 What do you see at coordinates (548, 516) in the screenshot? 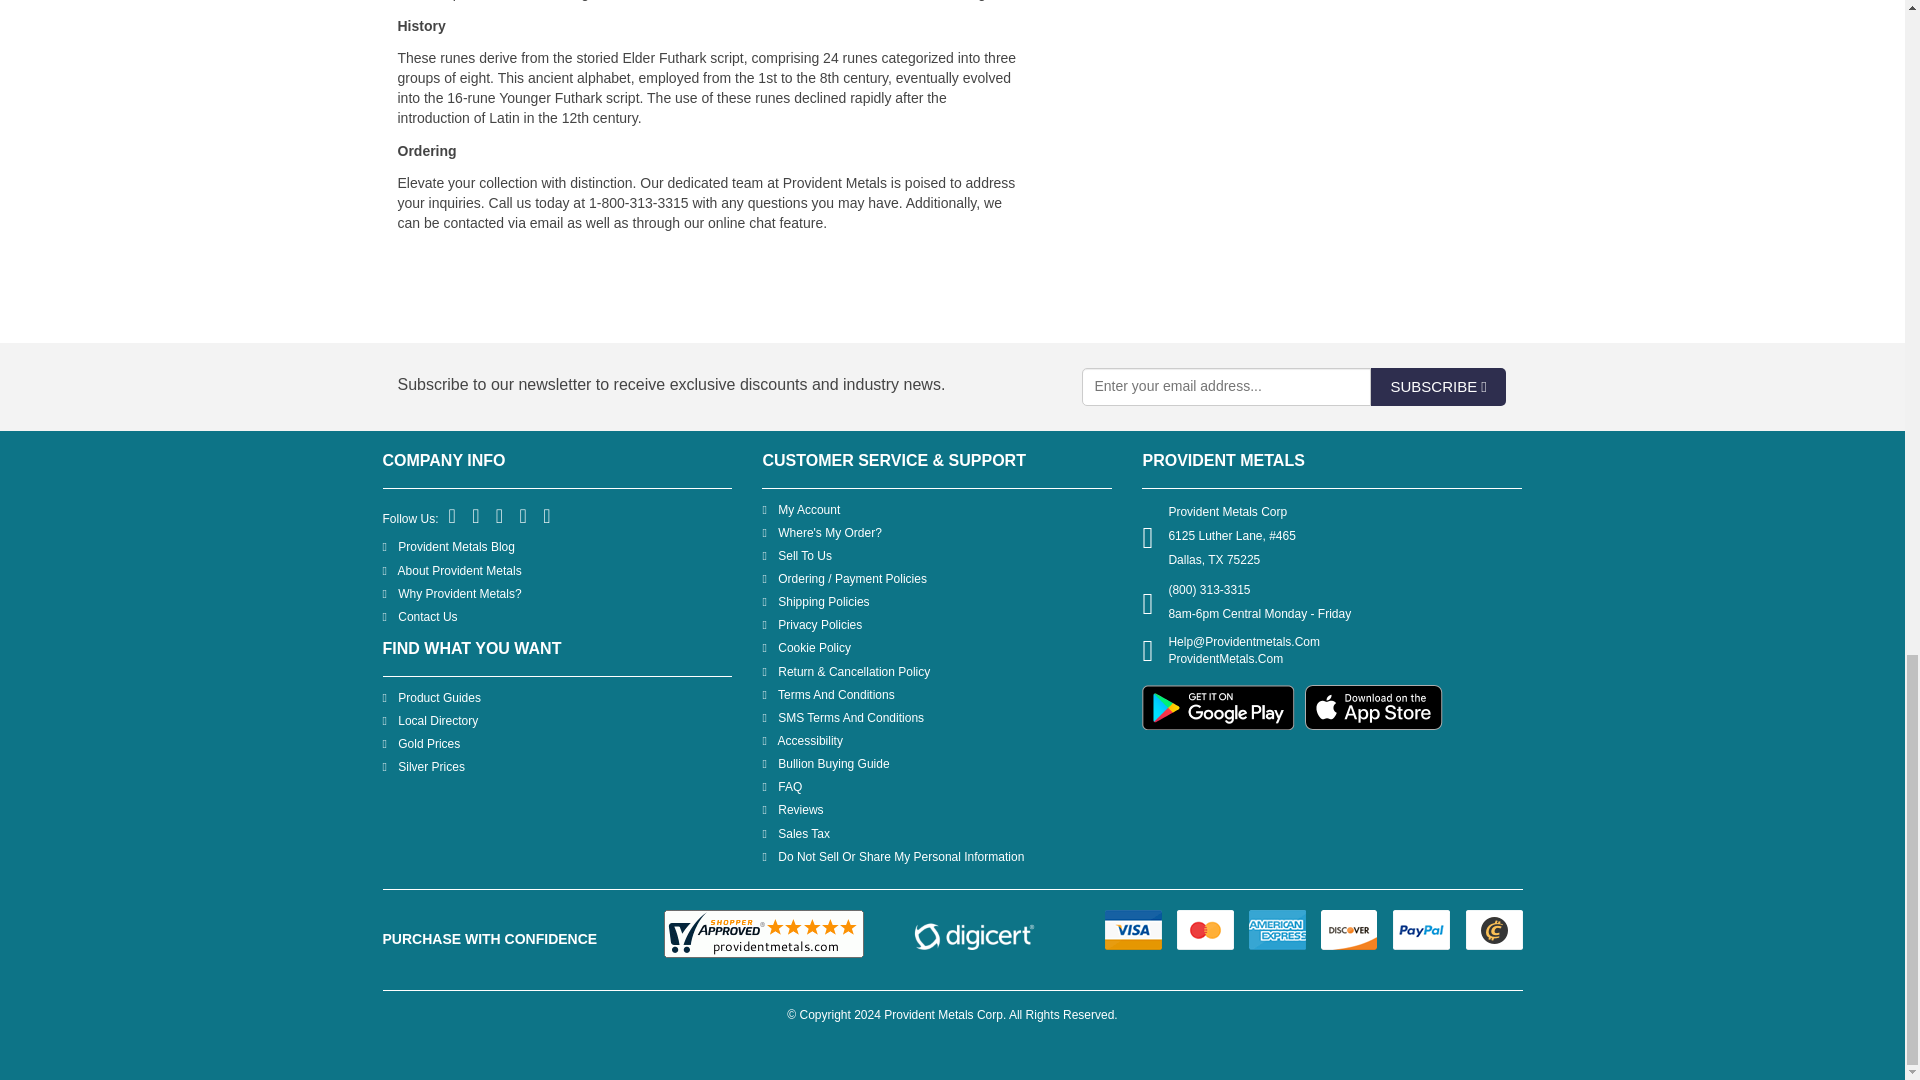
I see `Instagram` at bounding box center [548, 516].